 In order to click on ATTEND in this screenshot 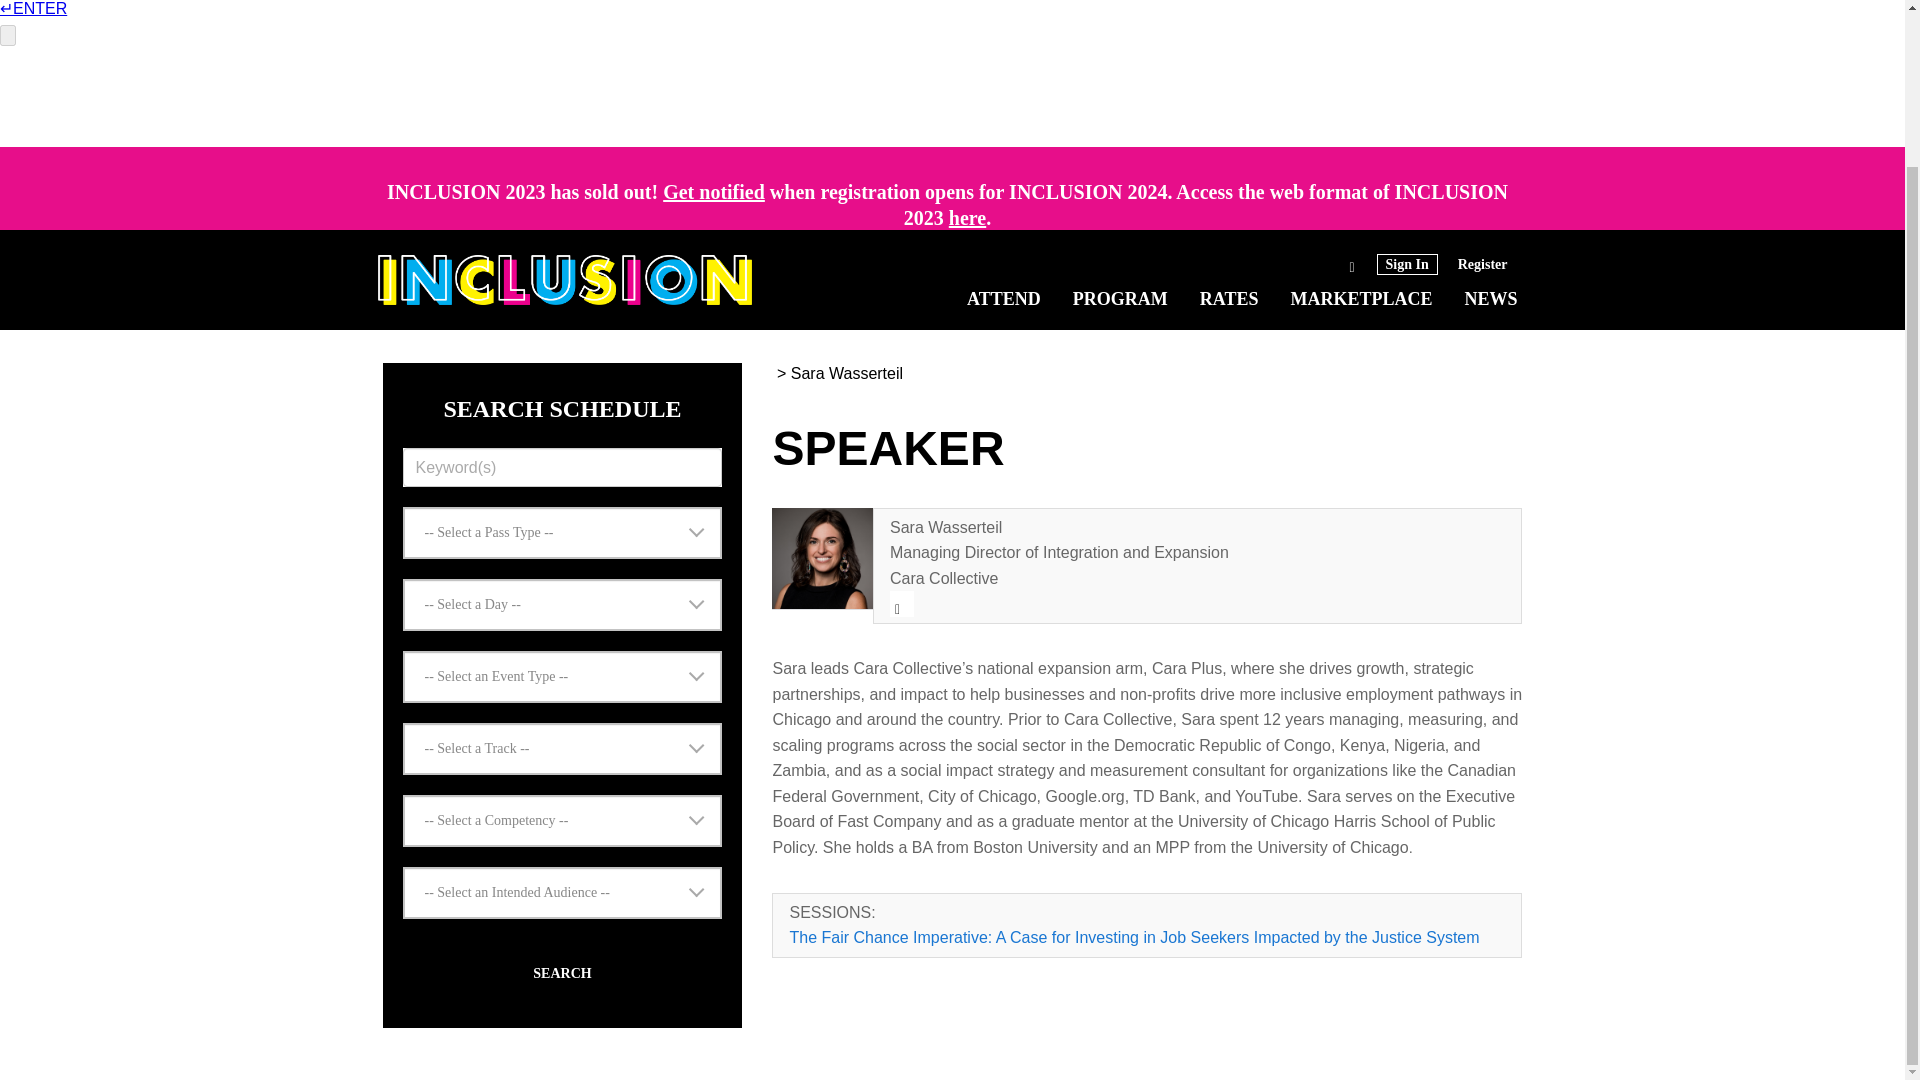, I will do `click(1004, 116)`.